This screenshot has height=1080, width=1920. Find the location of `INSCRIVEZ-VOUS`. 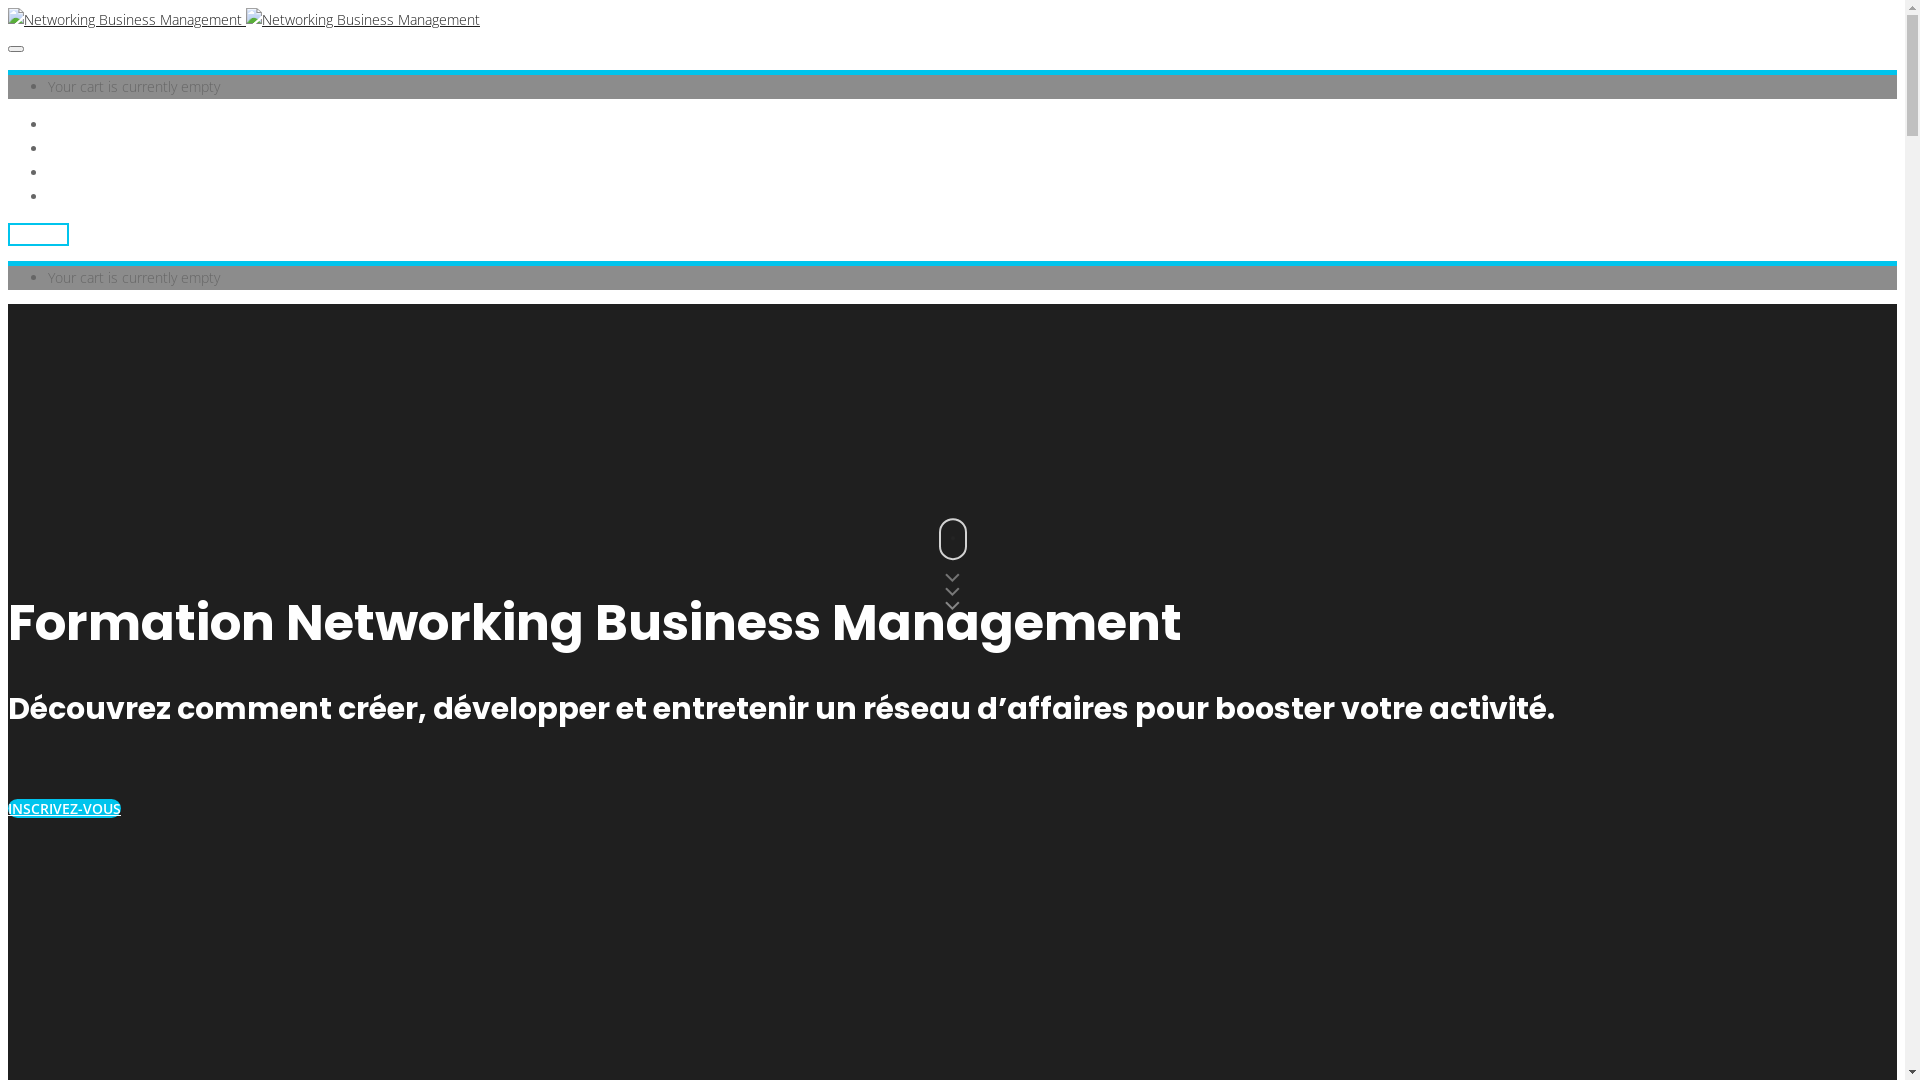

INSCRIVEZ-VOUS is located at coordinates (64, 808).